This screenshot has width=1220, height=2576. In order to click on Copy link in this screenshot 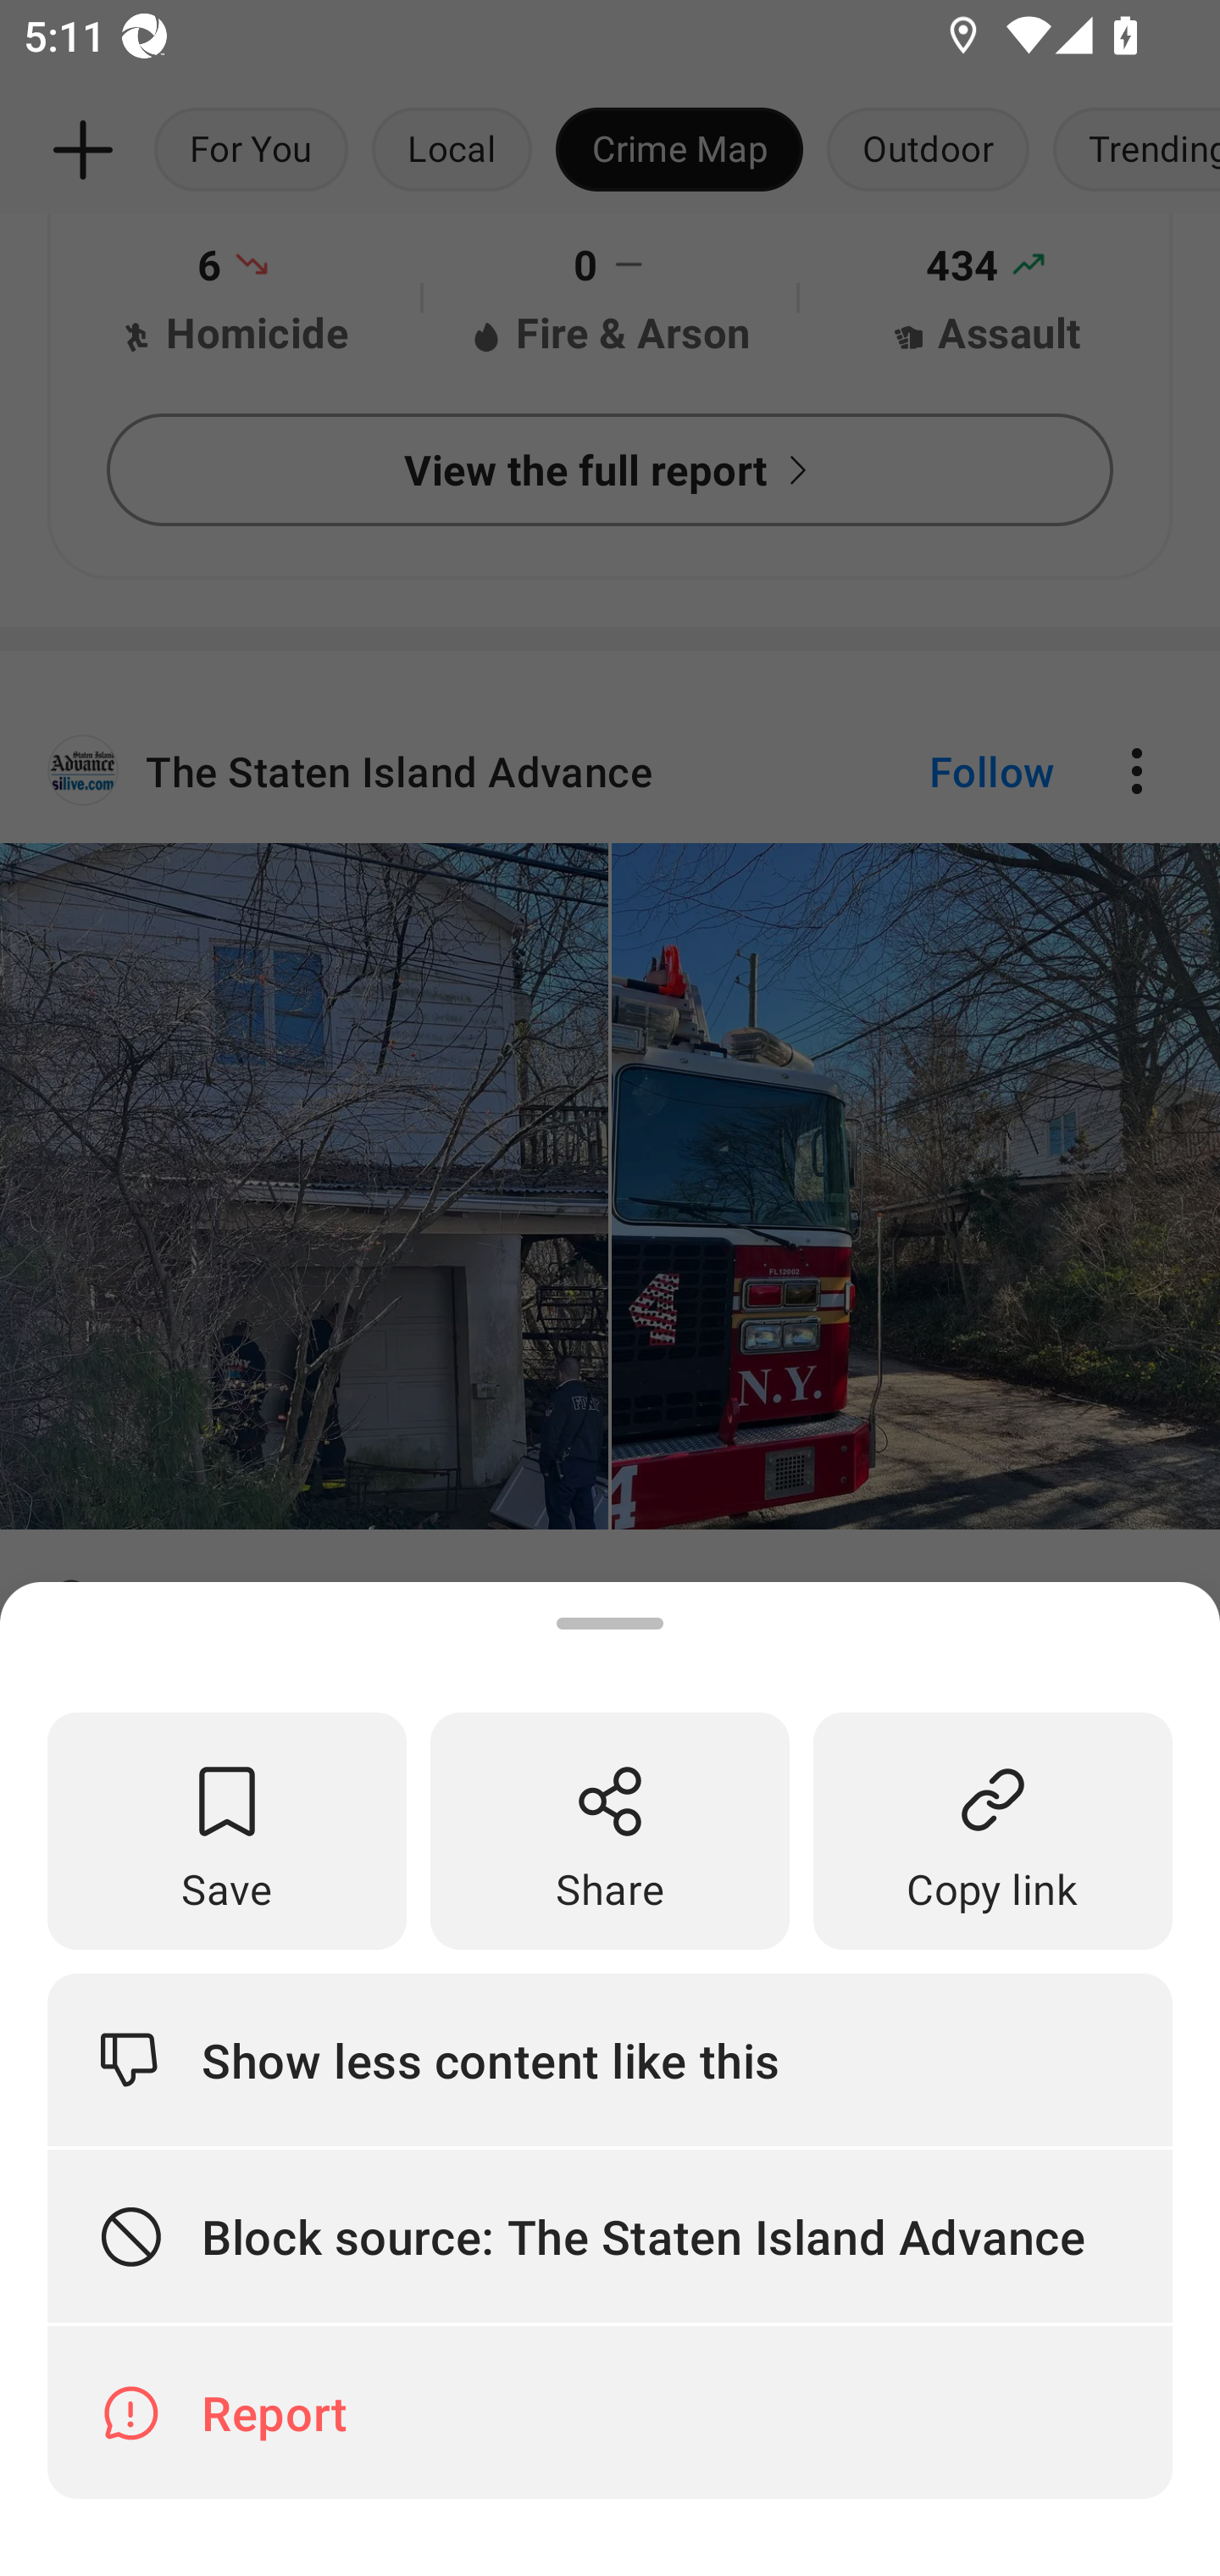, I will do `click(993, 1831)`.